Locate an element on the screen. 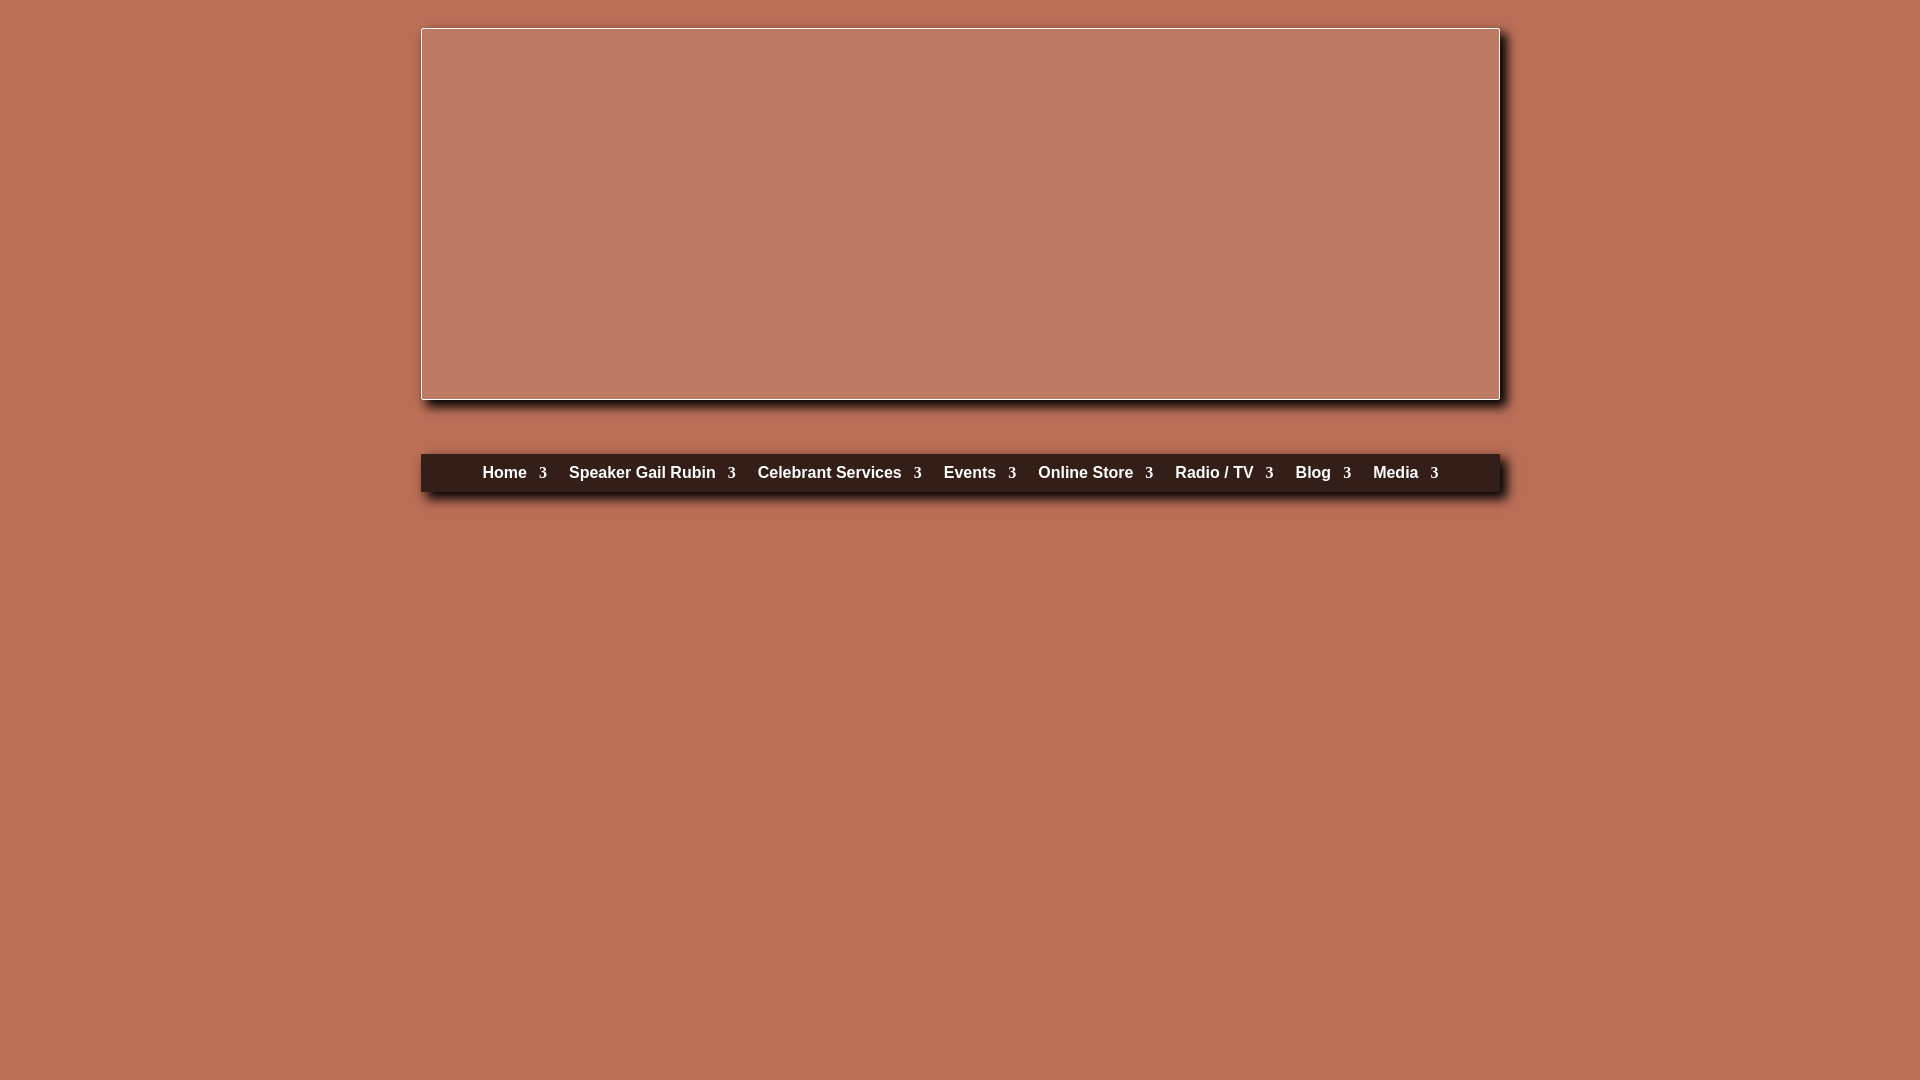 This screenshot has height=1080, width=1920. Celebrant Services is located at coordinates (840, 477).